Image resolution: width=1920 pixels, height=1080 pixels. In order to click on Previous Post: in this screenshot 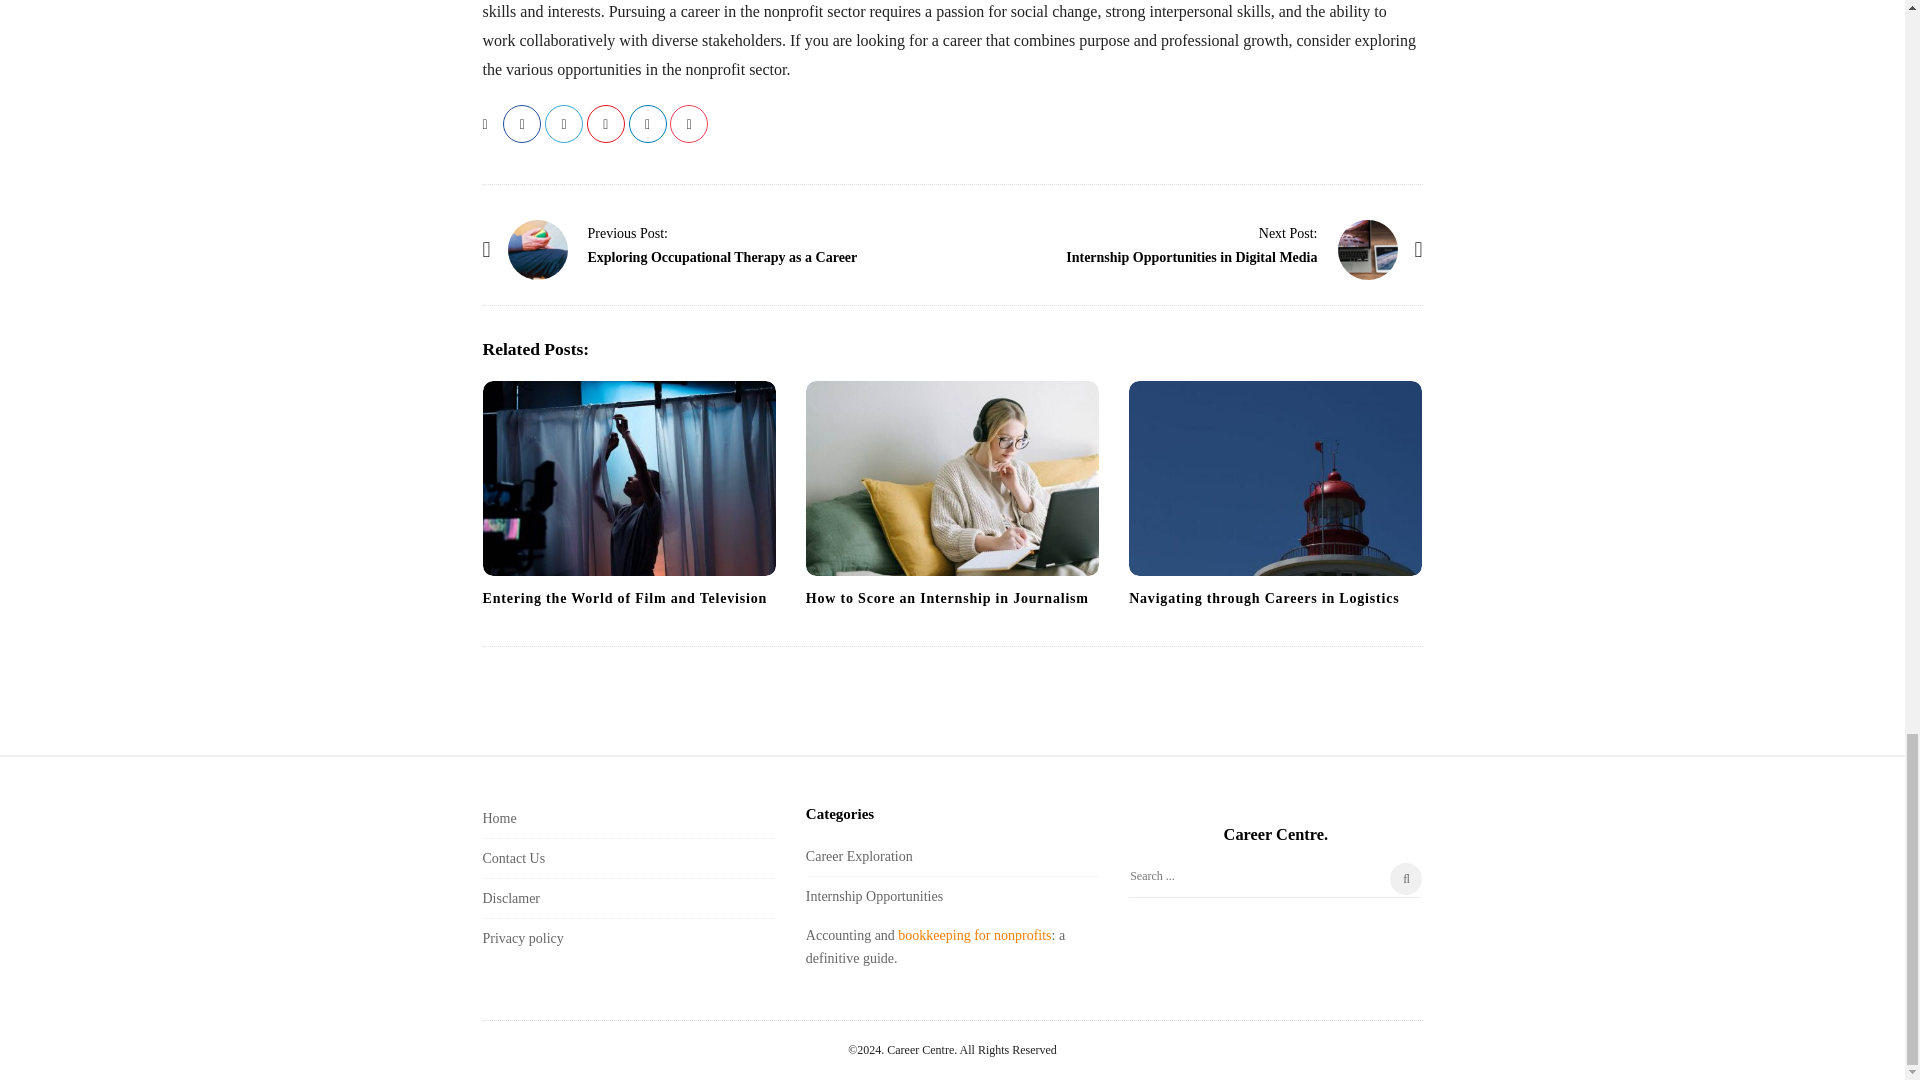, I will do `click(628, 232)`.